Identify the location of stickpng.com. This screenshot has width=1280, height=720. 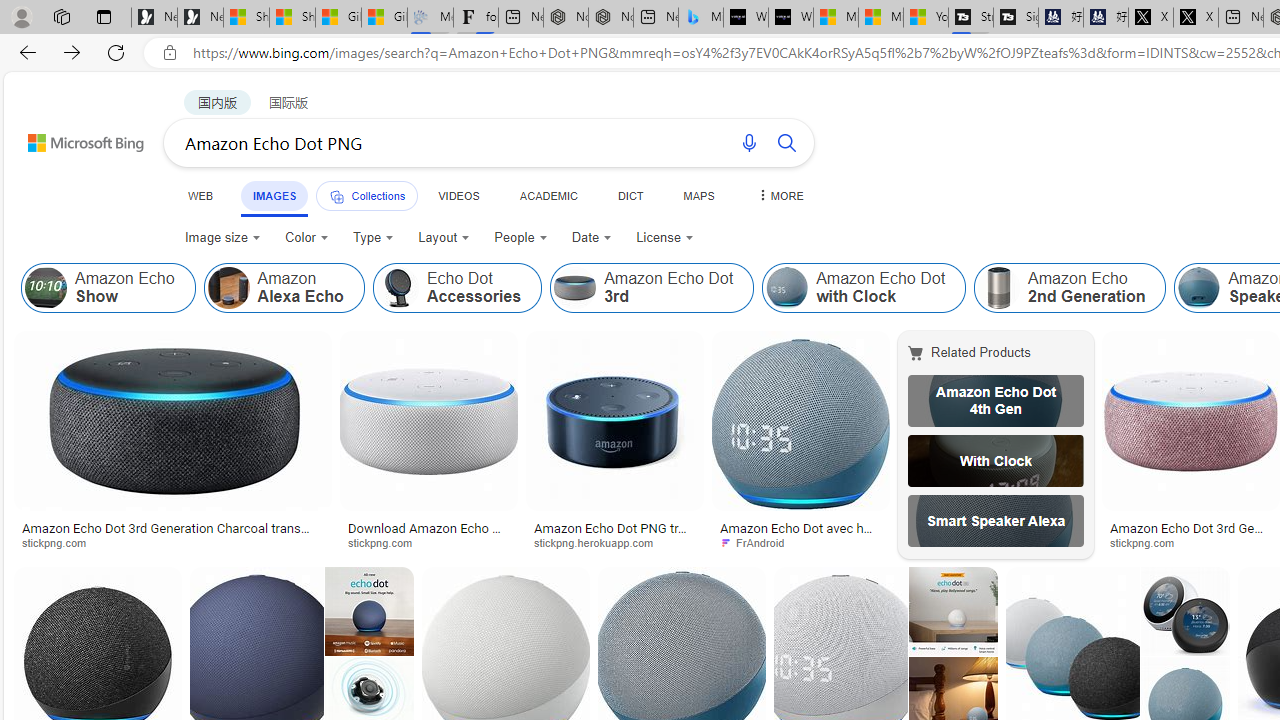
(1149, 542).